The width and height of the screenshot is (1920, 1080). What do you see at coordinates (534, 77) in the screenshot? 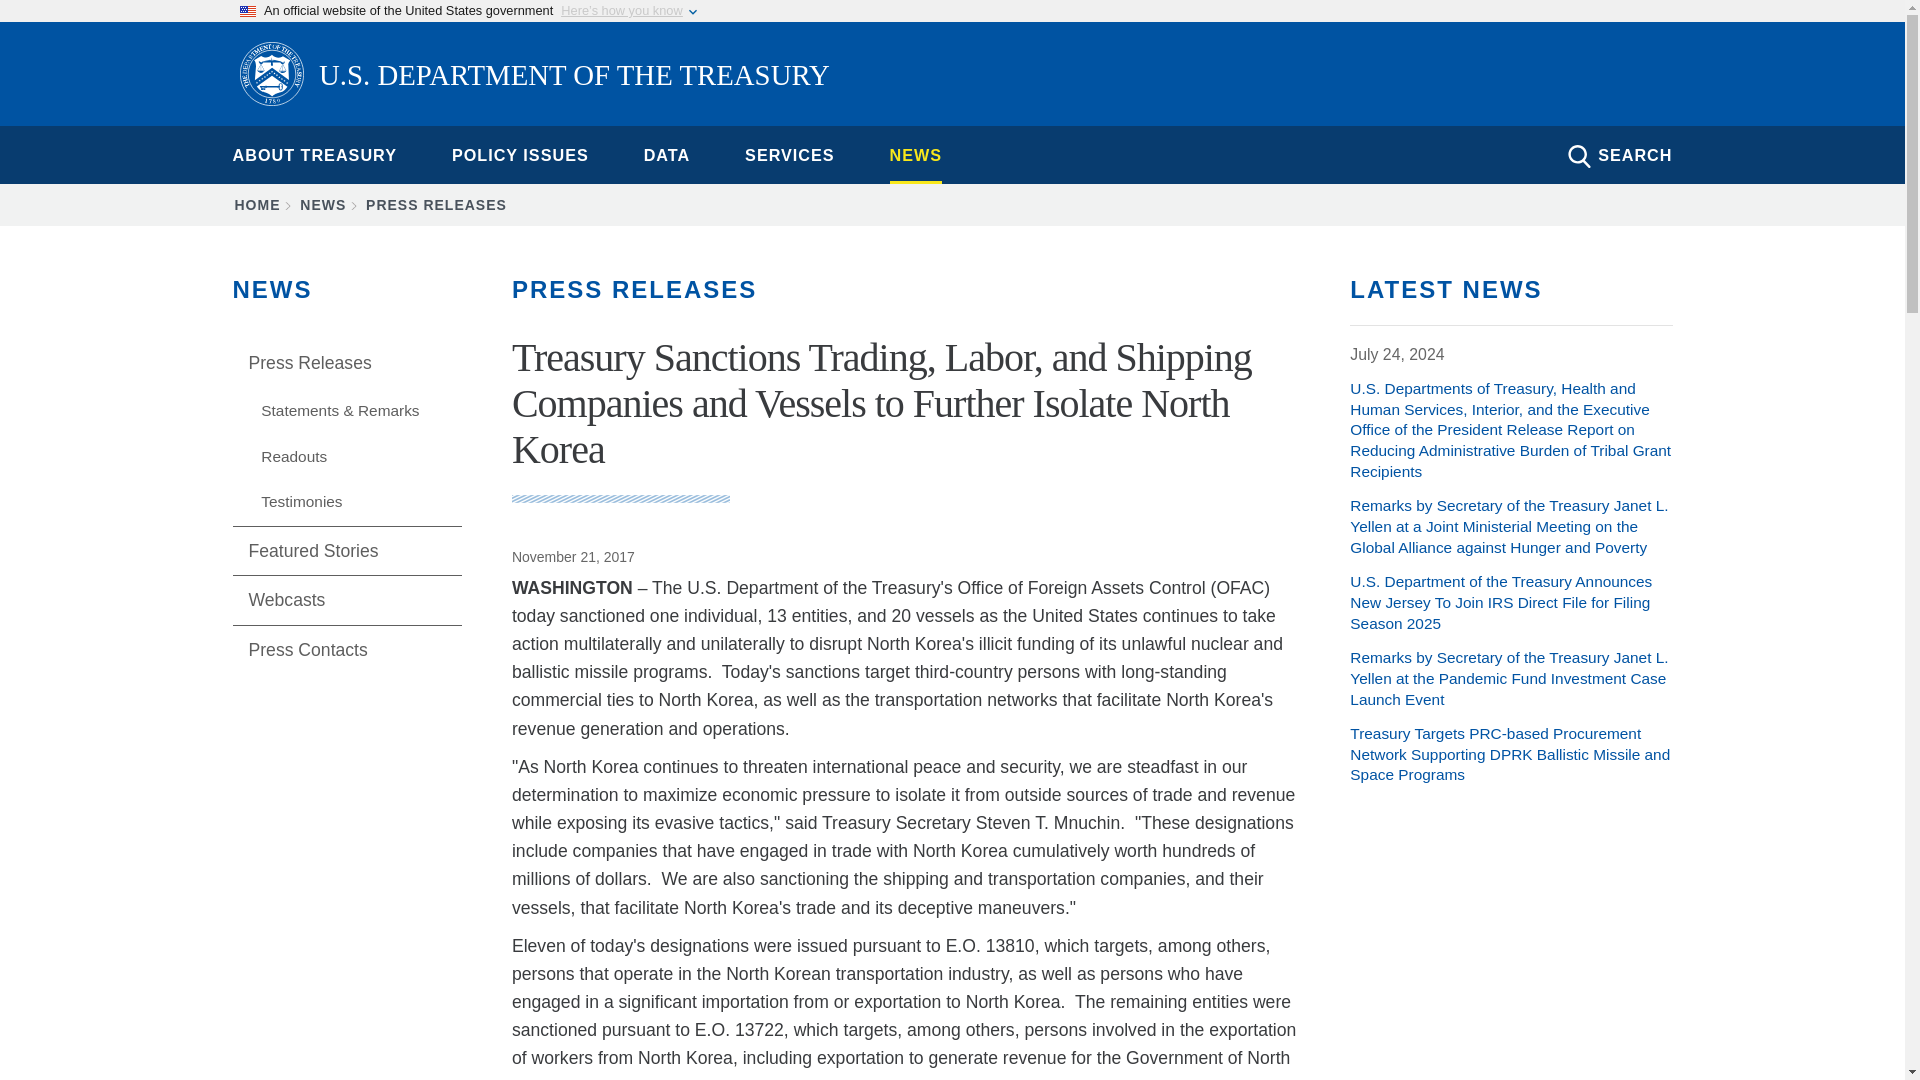
I see `U.S. DEPARTMENT OF THE TREASURY` at bounding box center [534, 77].